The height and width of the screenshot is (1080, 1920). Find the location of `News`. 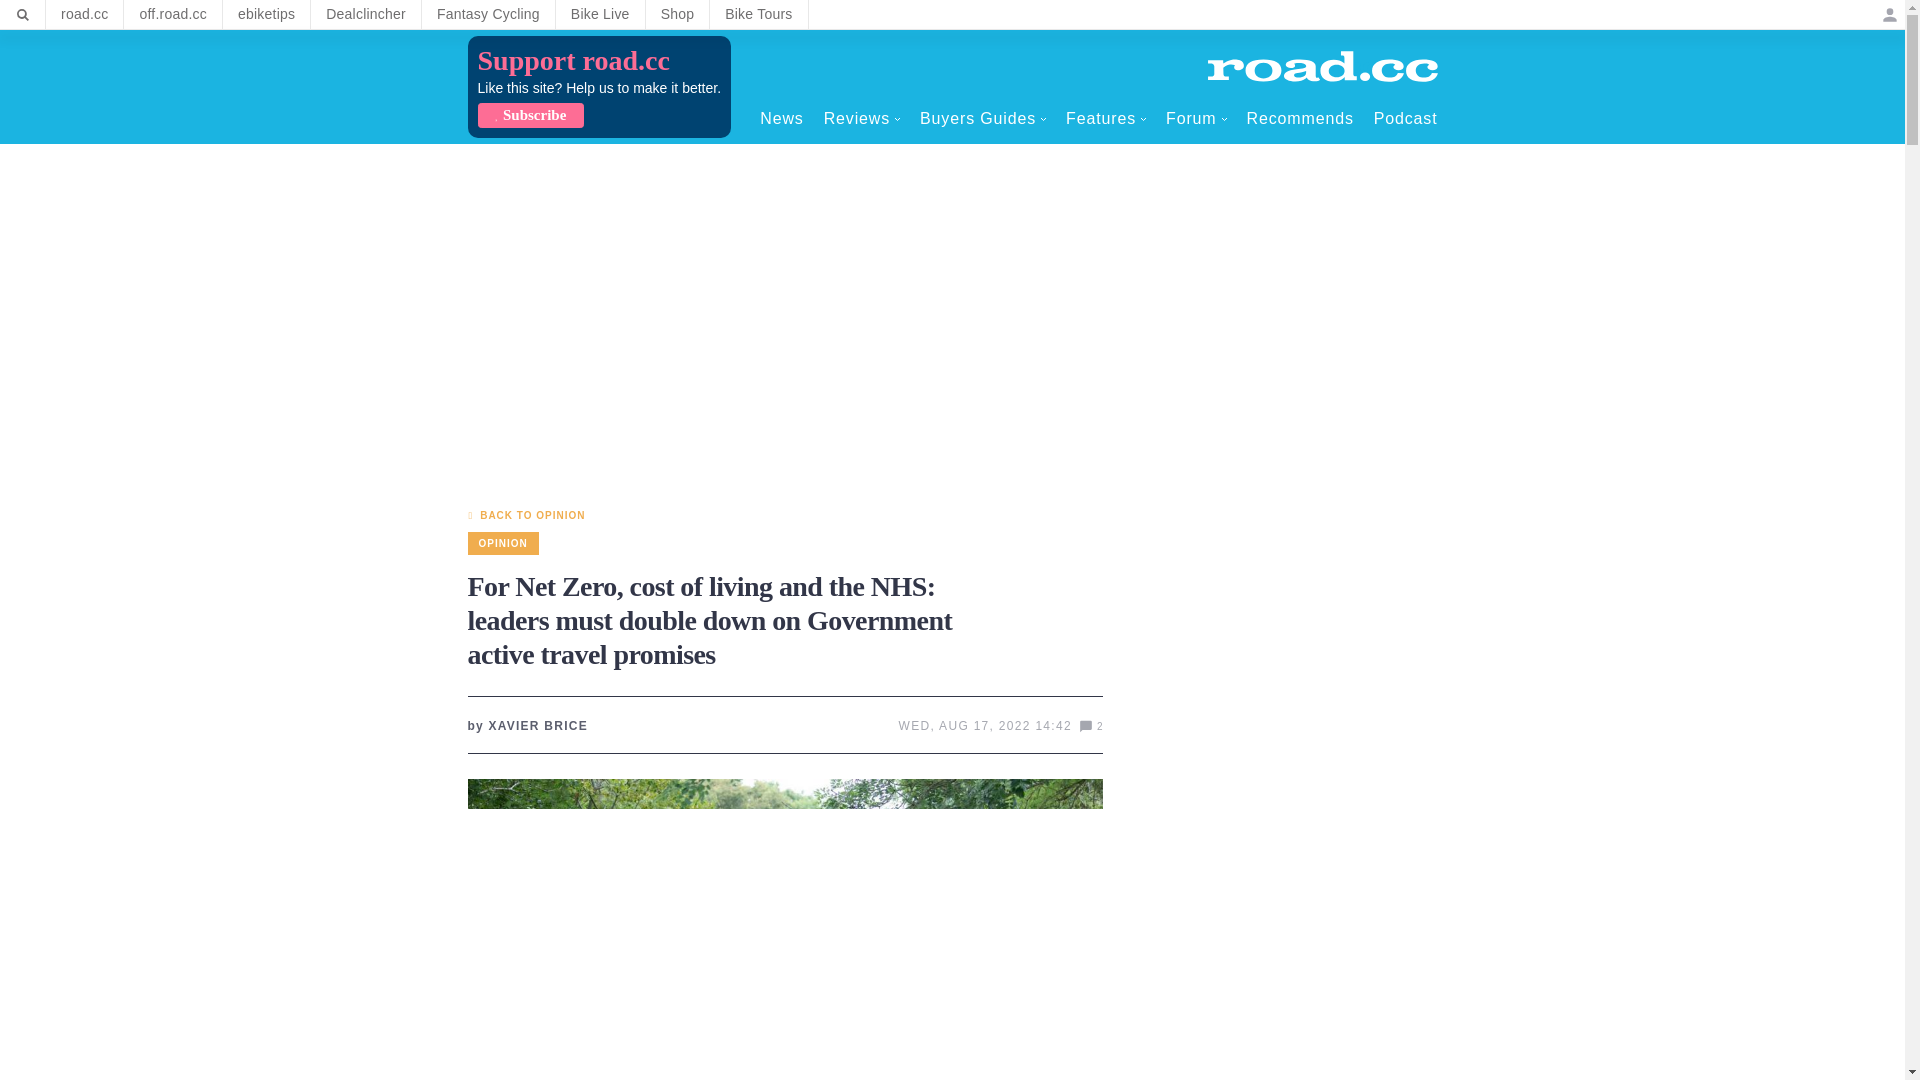

News is located at coordinates (781, 118).